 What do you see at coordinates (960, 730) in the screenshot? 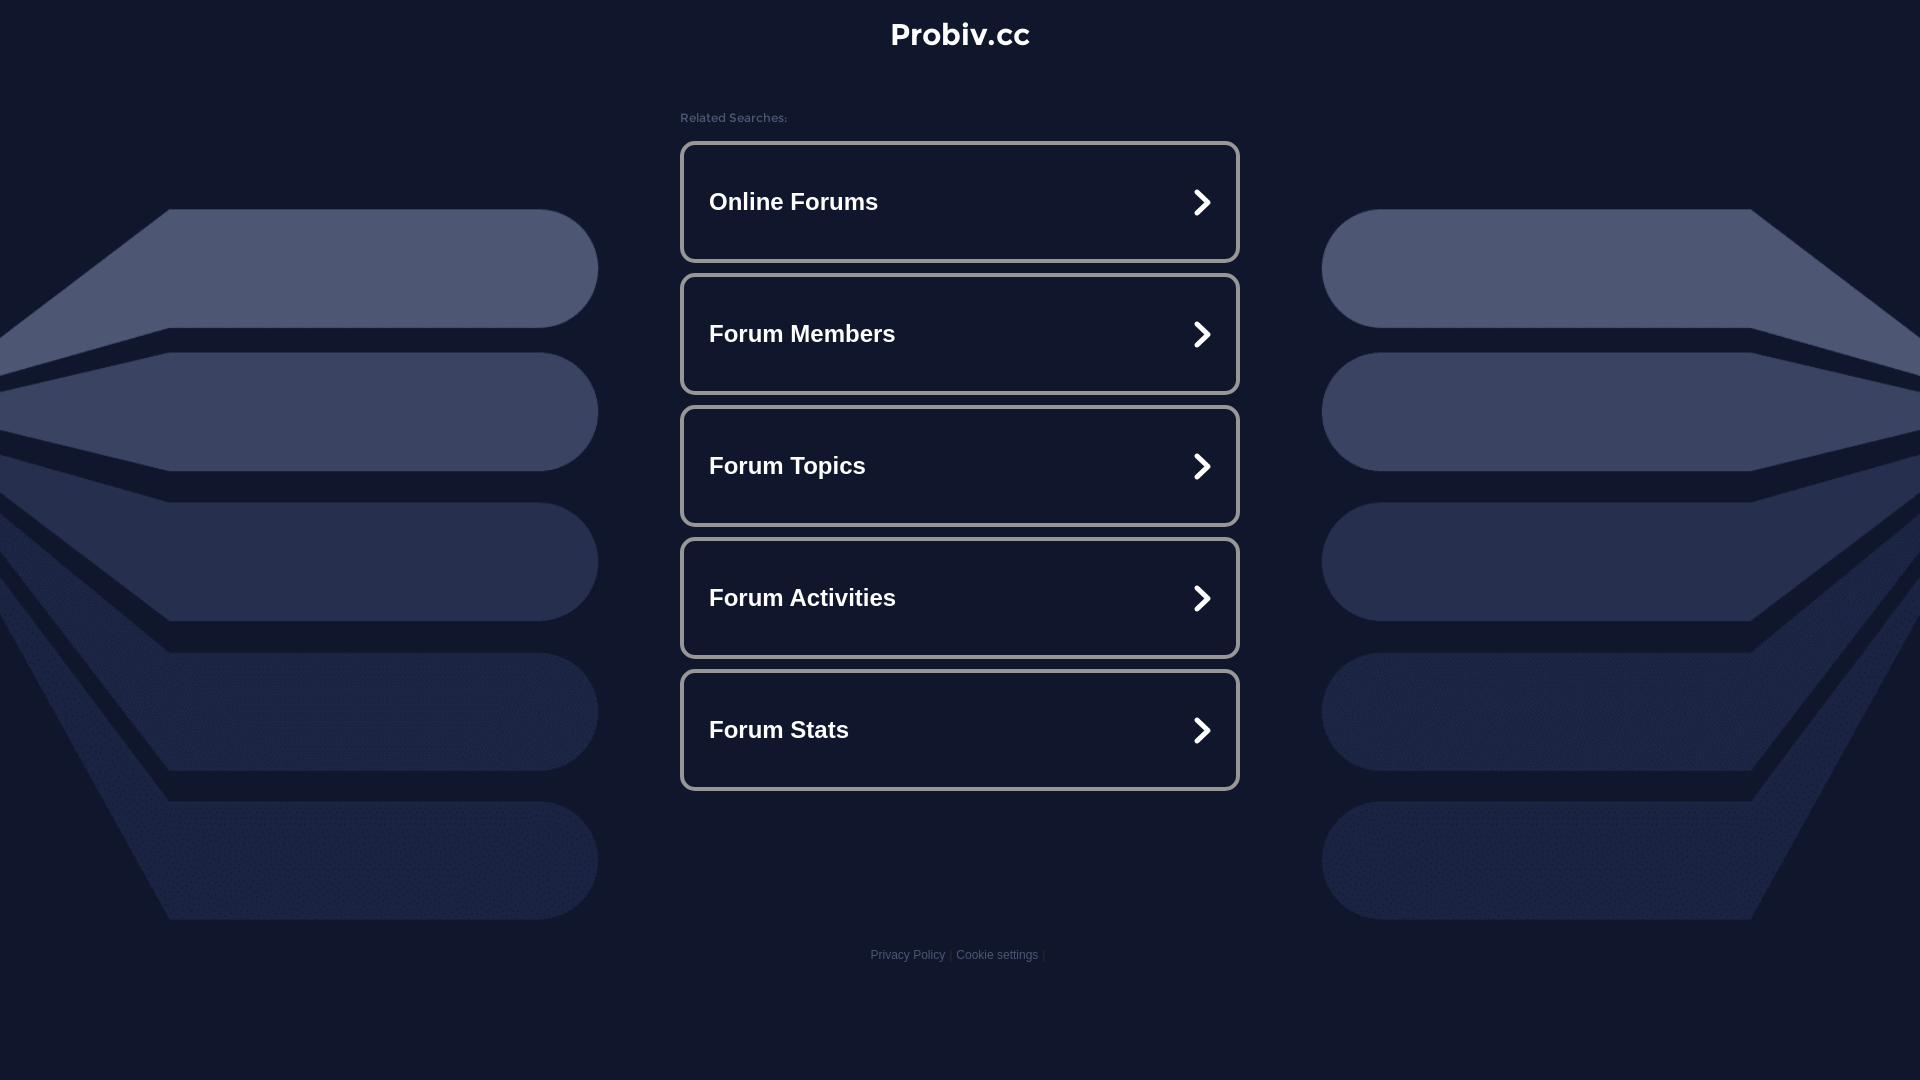
I see `Forum Stats` at bounding box center [960, 730].